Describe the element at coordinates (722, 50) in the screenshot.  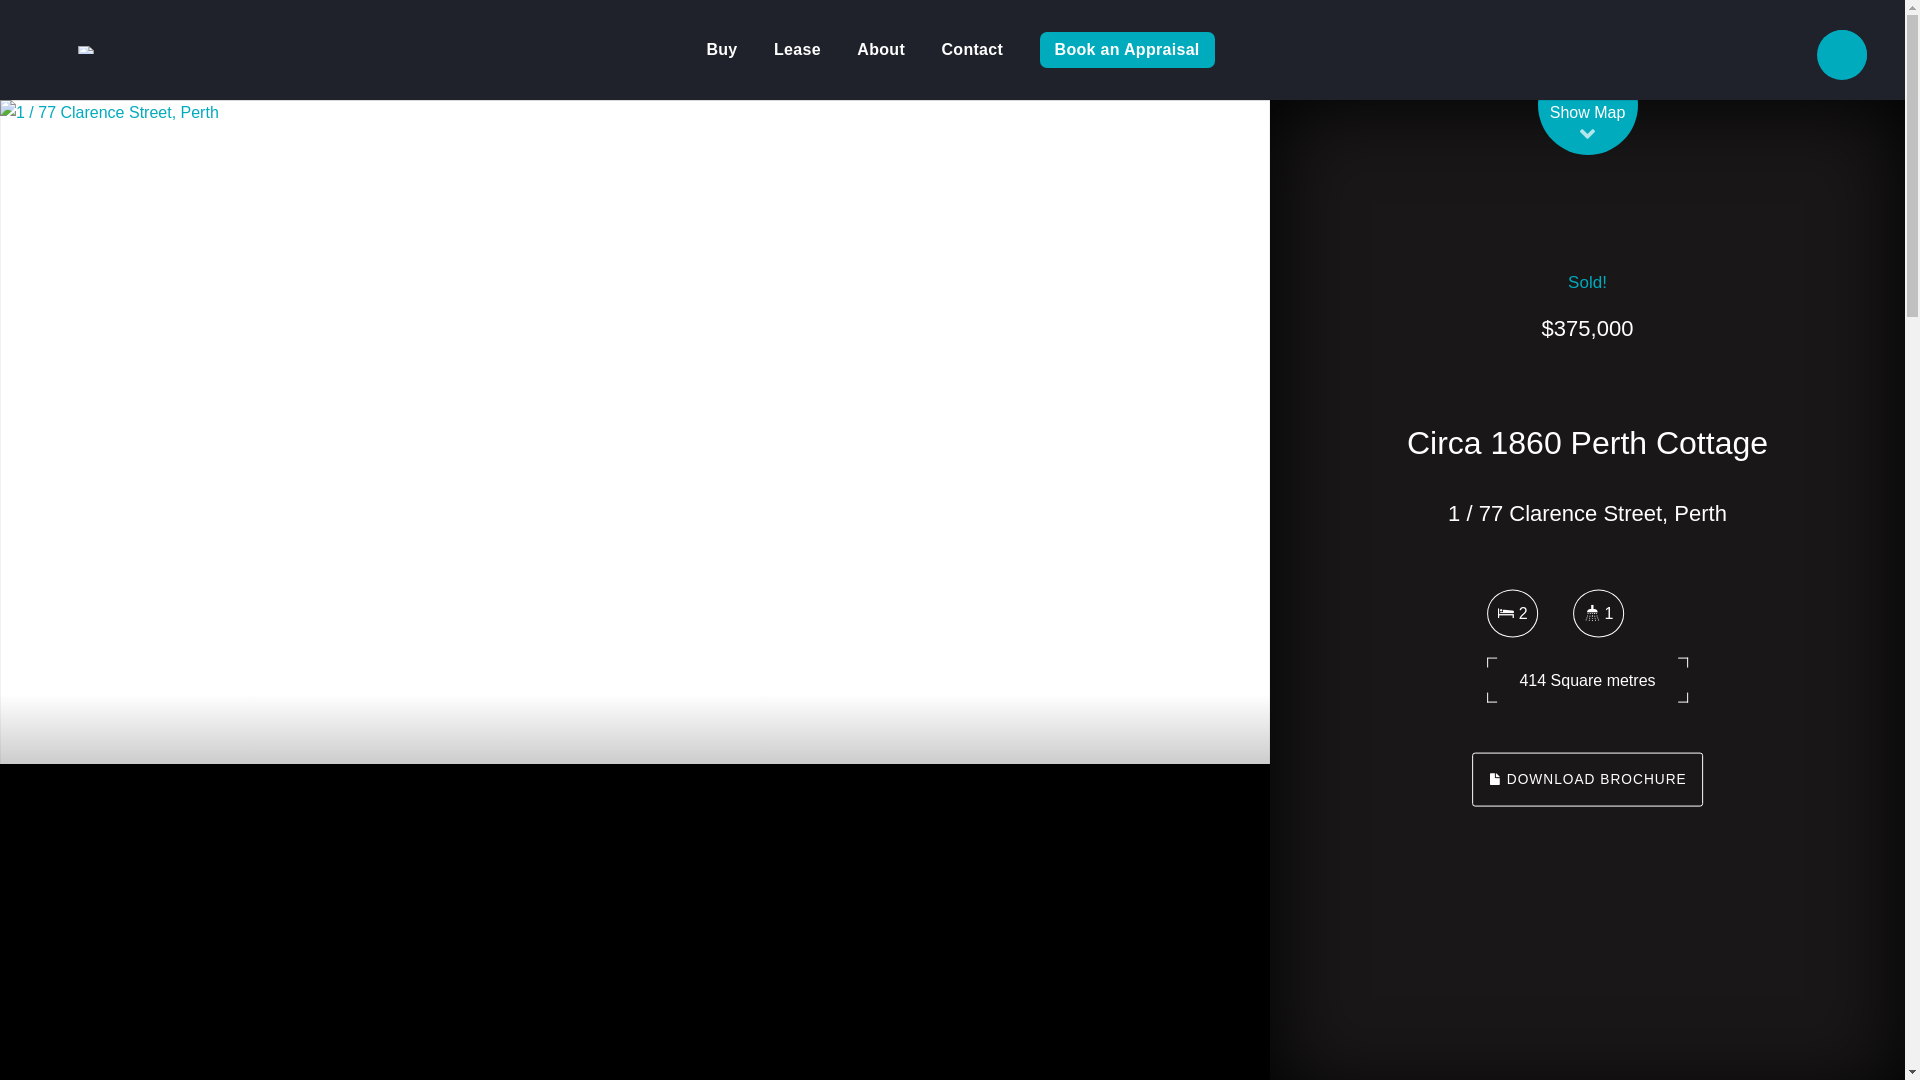
I see `Buy` at that location.